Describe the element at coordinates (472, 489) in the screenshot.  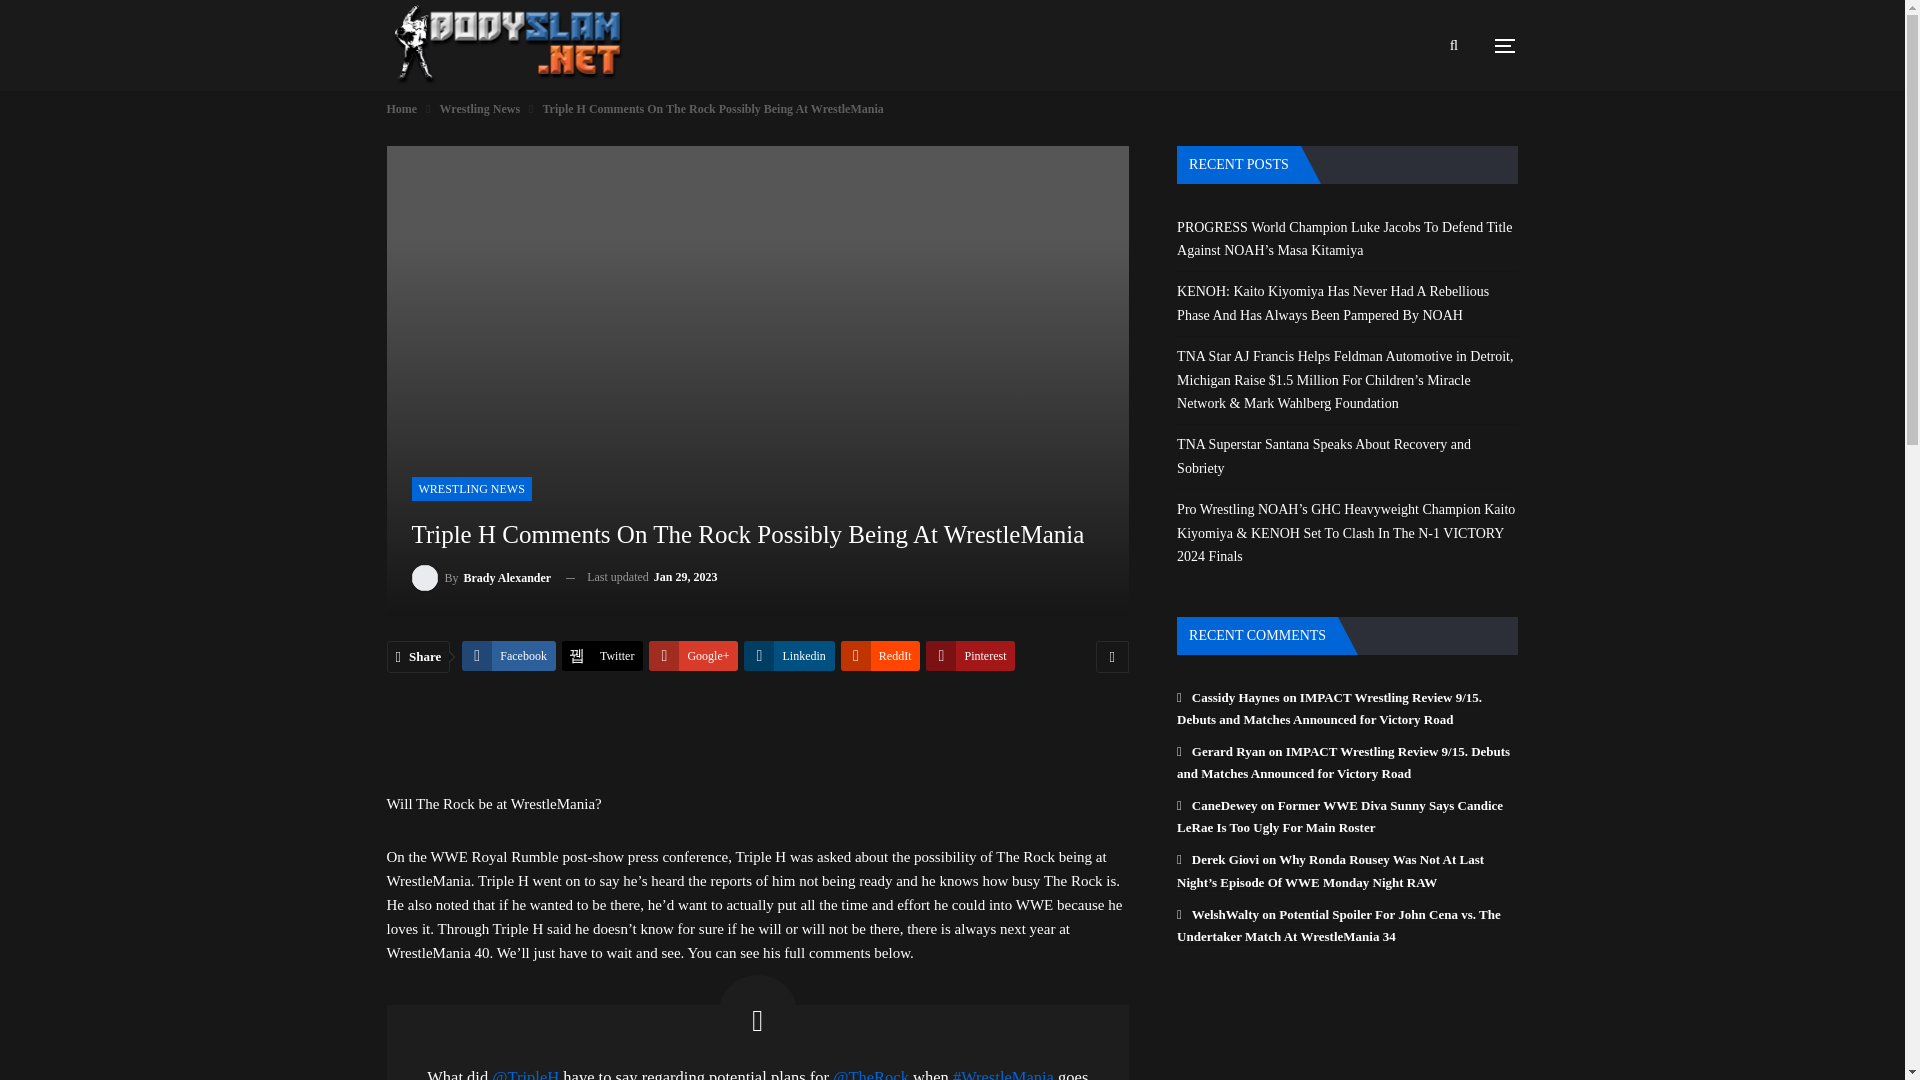
I see `WRESTLING NEWS` at that location.